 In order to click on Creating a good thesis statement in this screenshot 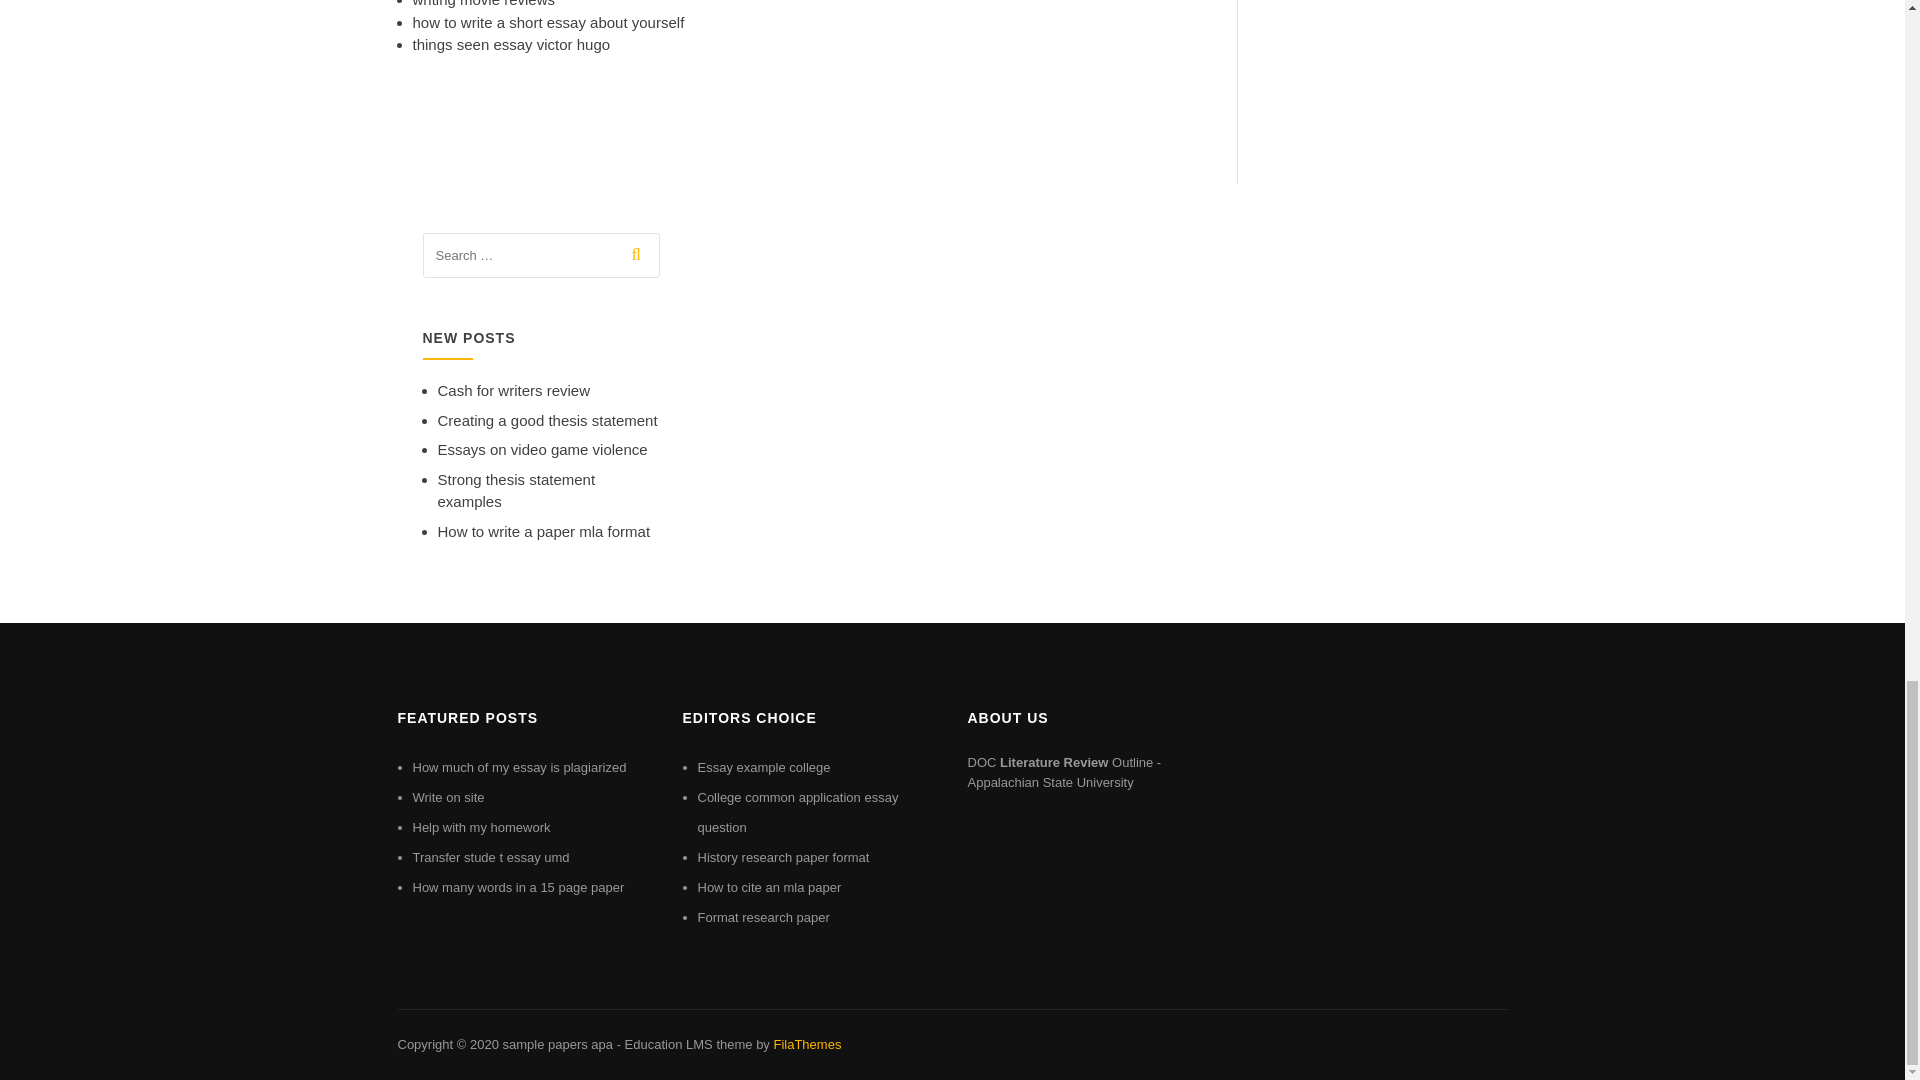, I will do `click(548, 420)`.